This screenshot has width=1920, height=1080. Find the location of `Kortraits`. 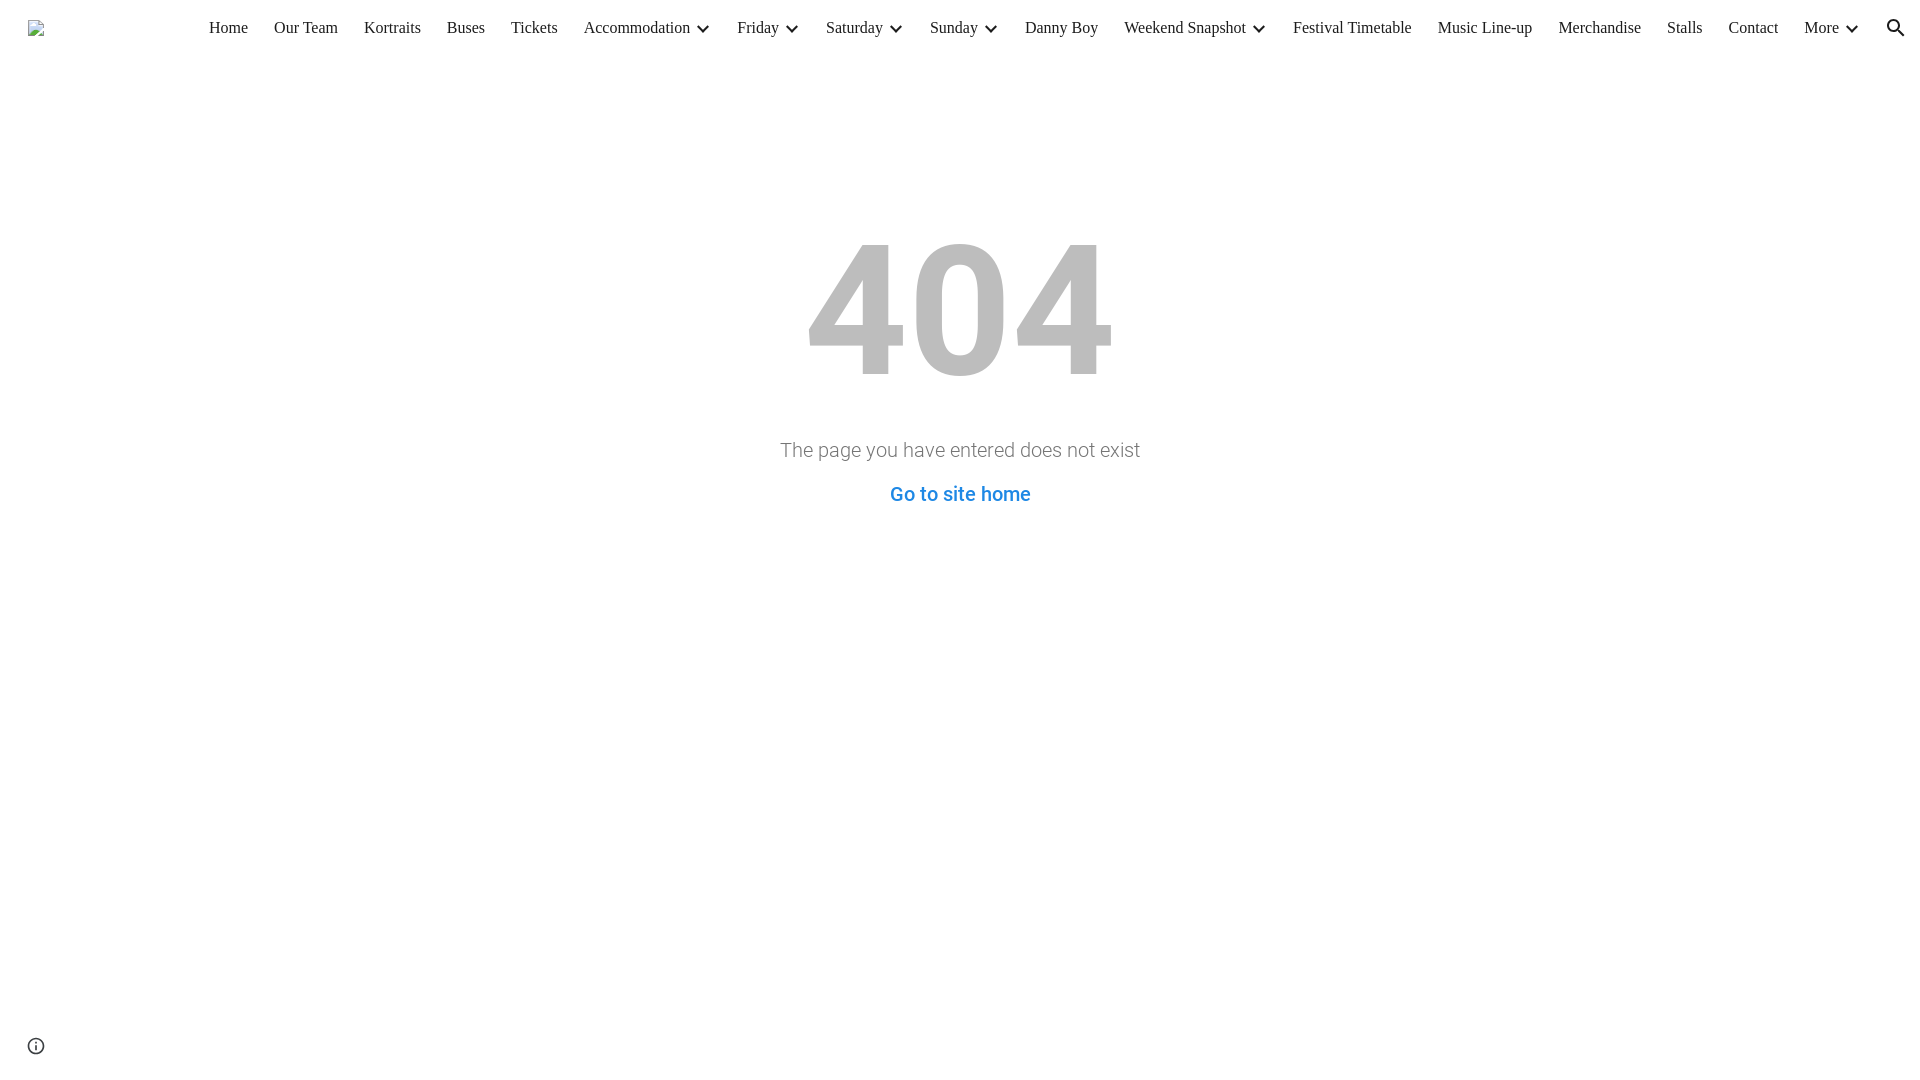

Kortraits is located at coordinates (392, 28).